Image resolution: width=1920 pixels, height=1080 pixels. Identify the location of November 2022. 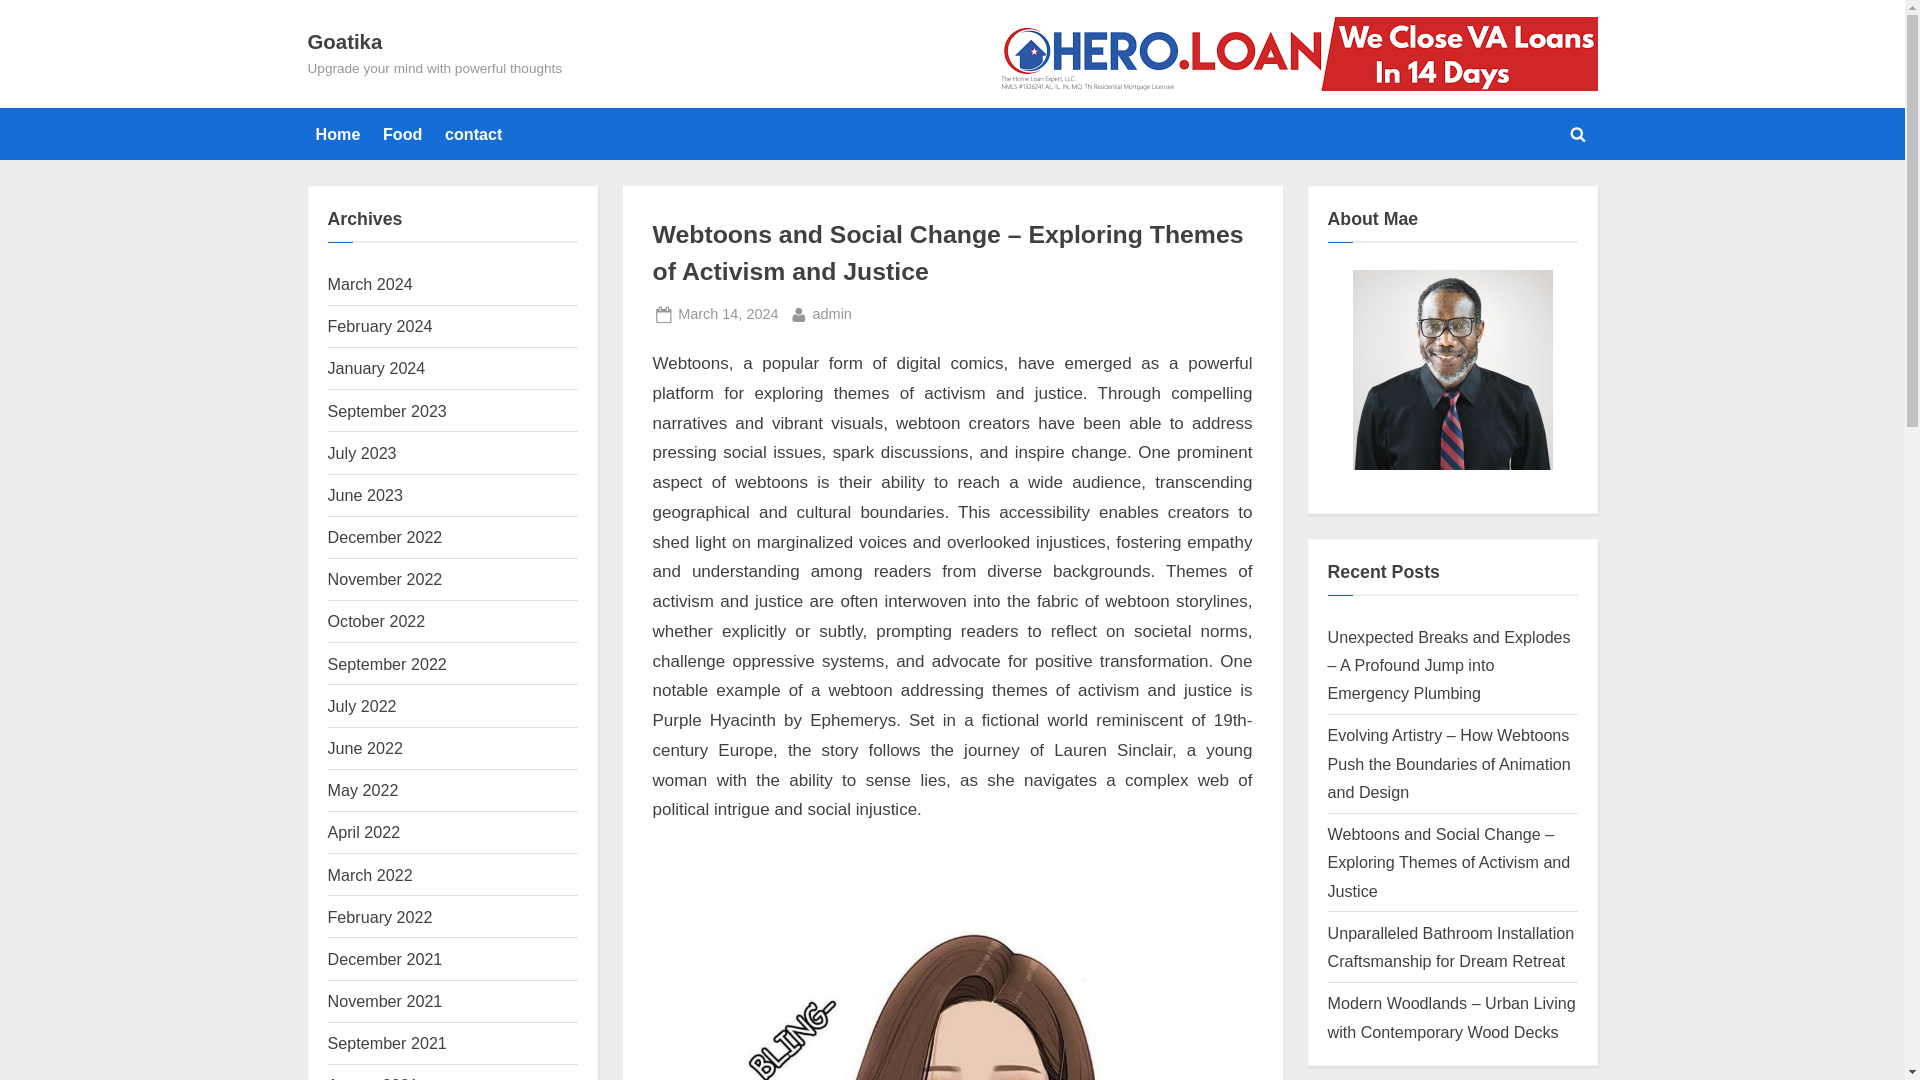
(386, 578).